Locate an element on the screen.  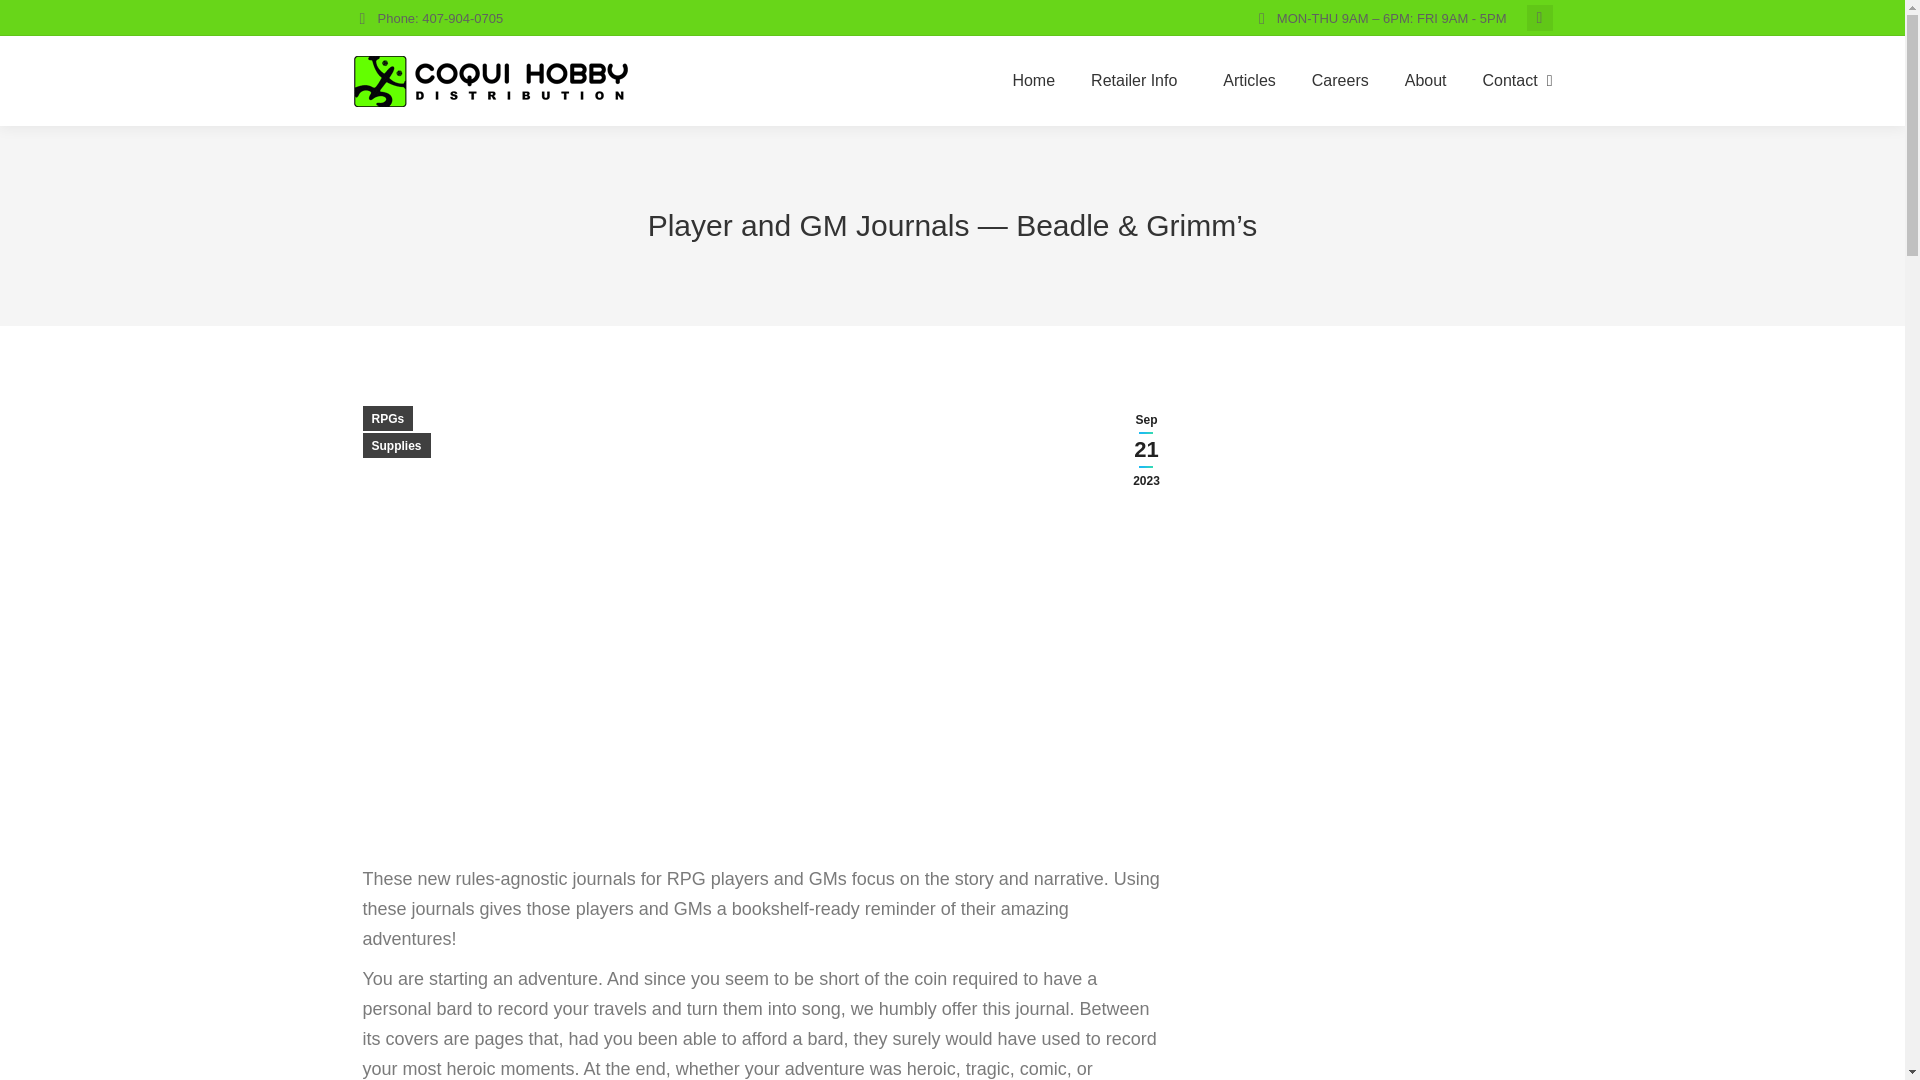
Go! is located at coordinates (32, 22).